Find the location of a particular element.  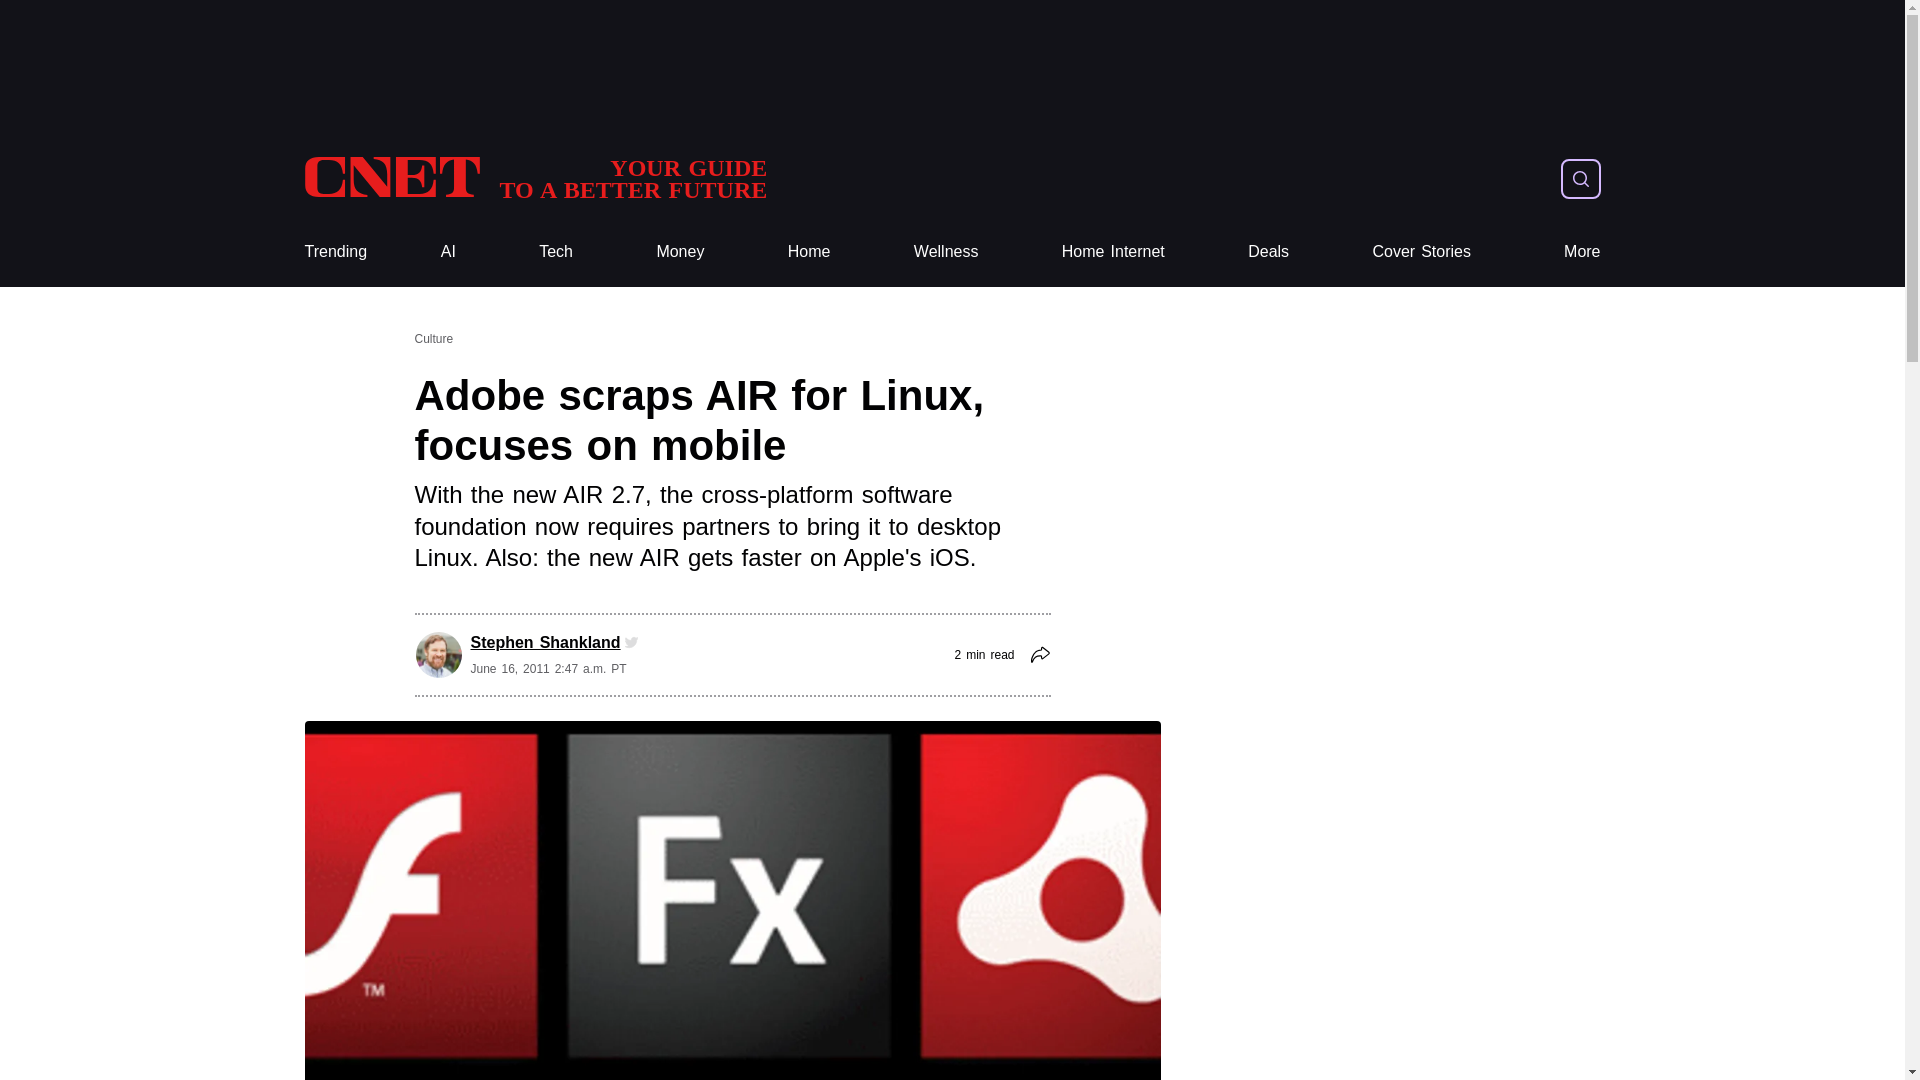

More is located at coordinates (1582, 252).